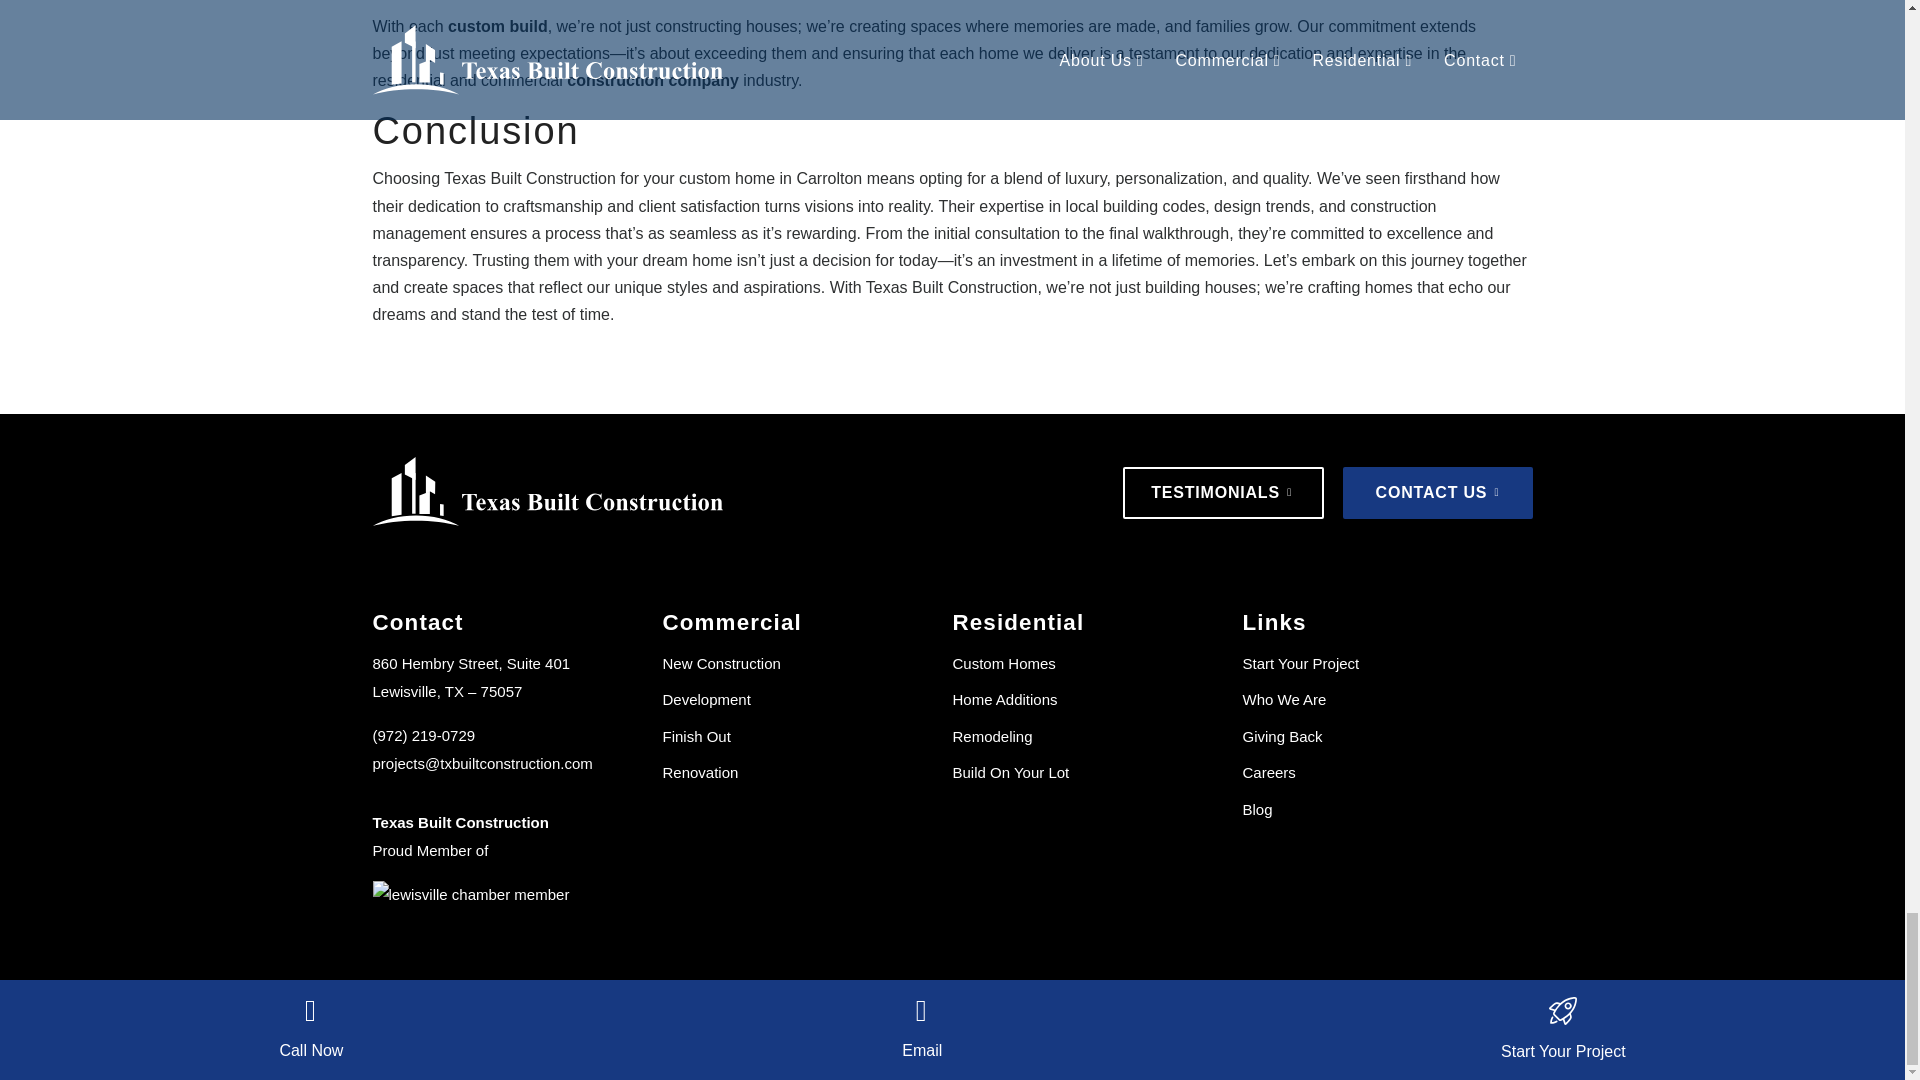 The image size is (1920, 1080). Describe the element at coordinates (1284, 700) in the screenshot. I see `Who We Are` at that location.